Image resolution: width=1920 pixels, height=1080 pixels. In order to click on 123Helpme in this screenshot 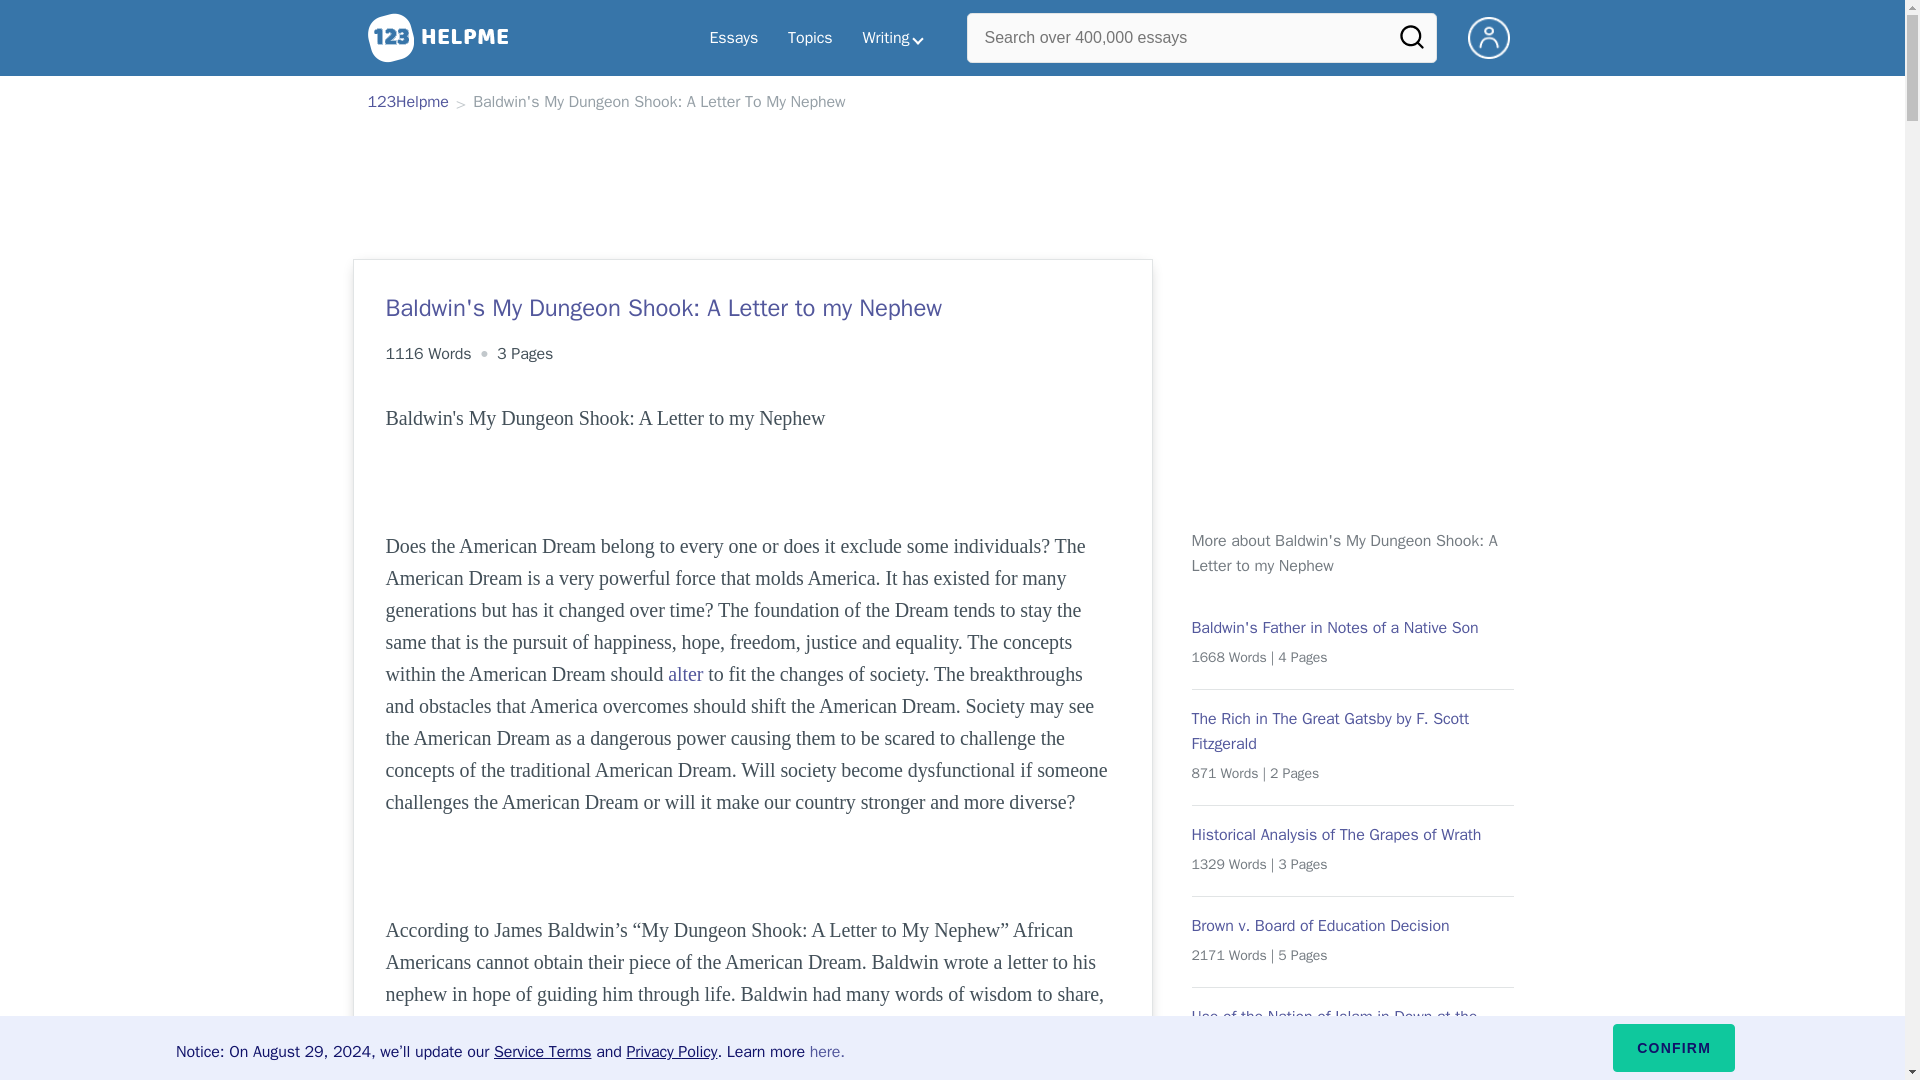, I will do `click(408, 103)`.